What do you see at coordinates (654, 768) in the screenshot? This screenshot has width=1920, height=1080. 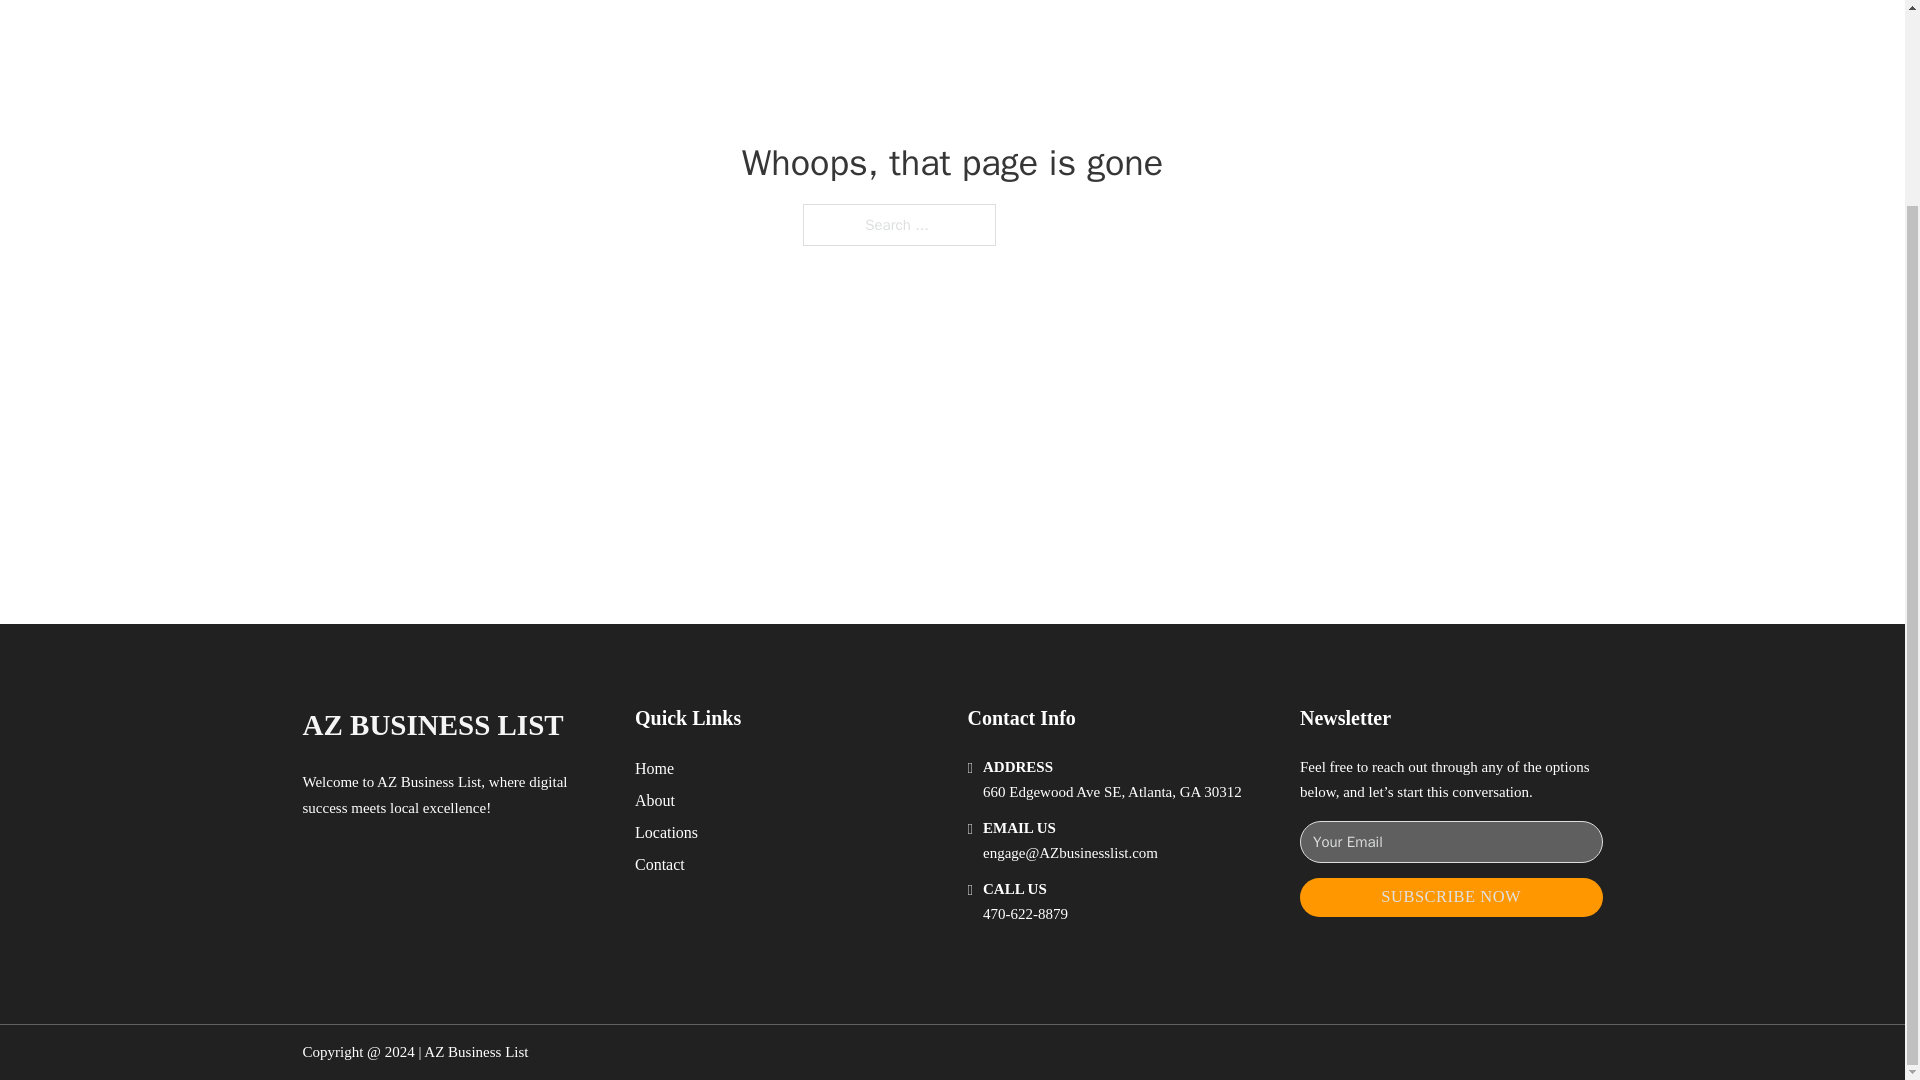 I see `Home` at bounding box center [654, 768].